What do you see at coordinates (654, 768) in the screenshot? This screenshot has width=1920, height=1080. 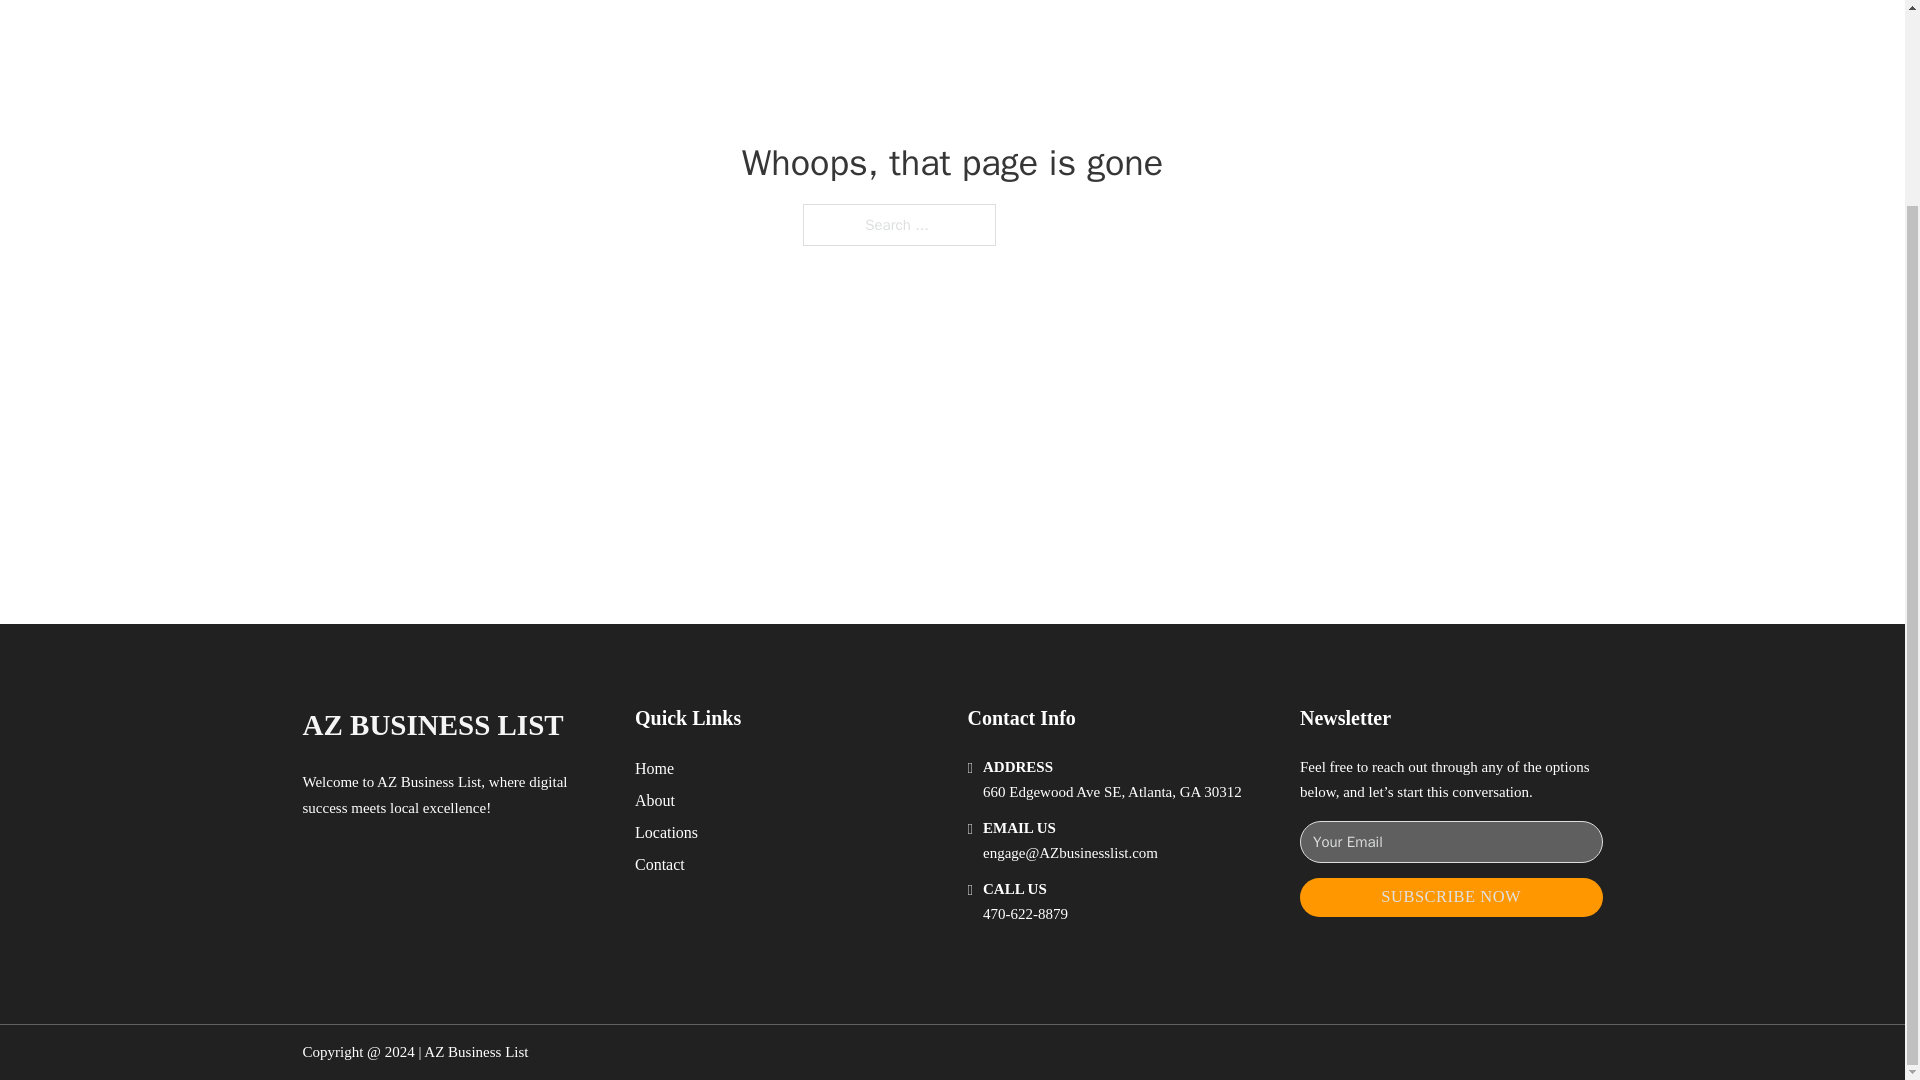 I see `Home` at bounding box center [654, 768].